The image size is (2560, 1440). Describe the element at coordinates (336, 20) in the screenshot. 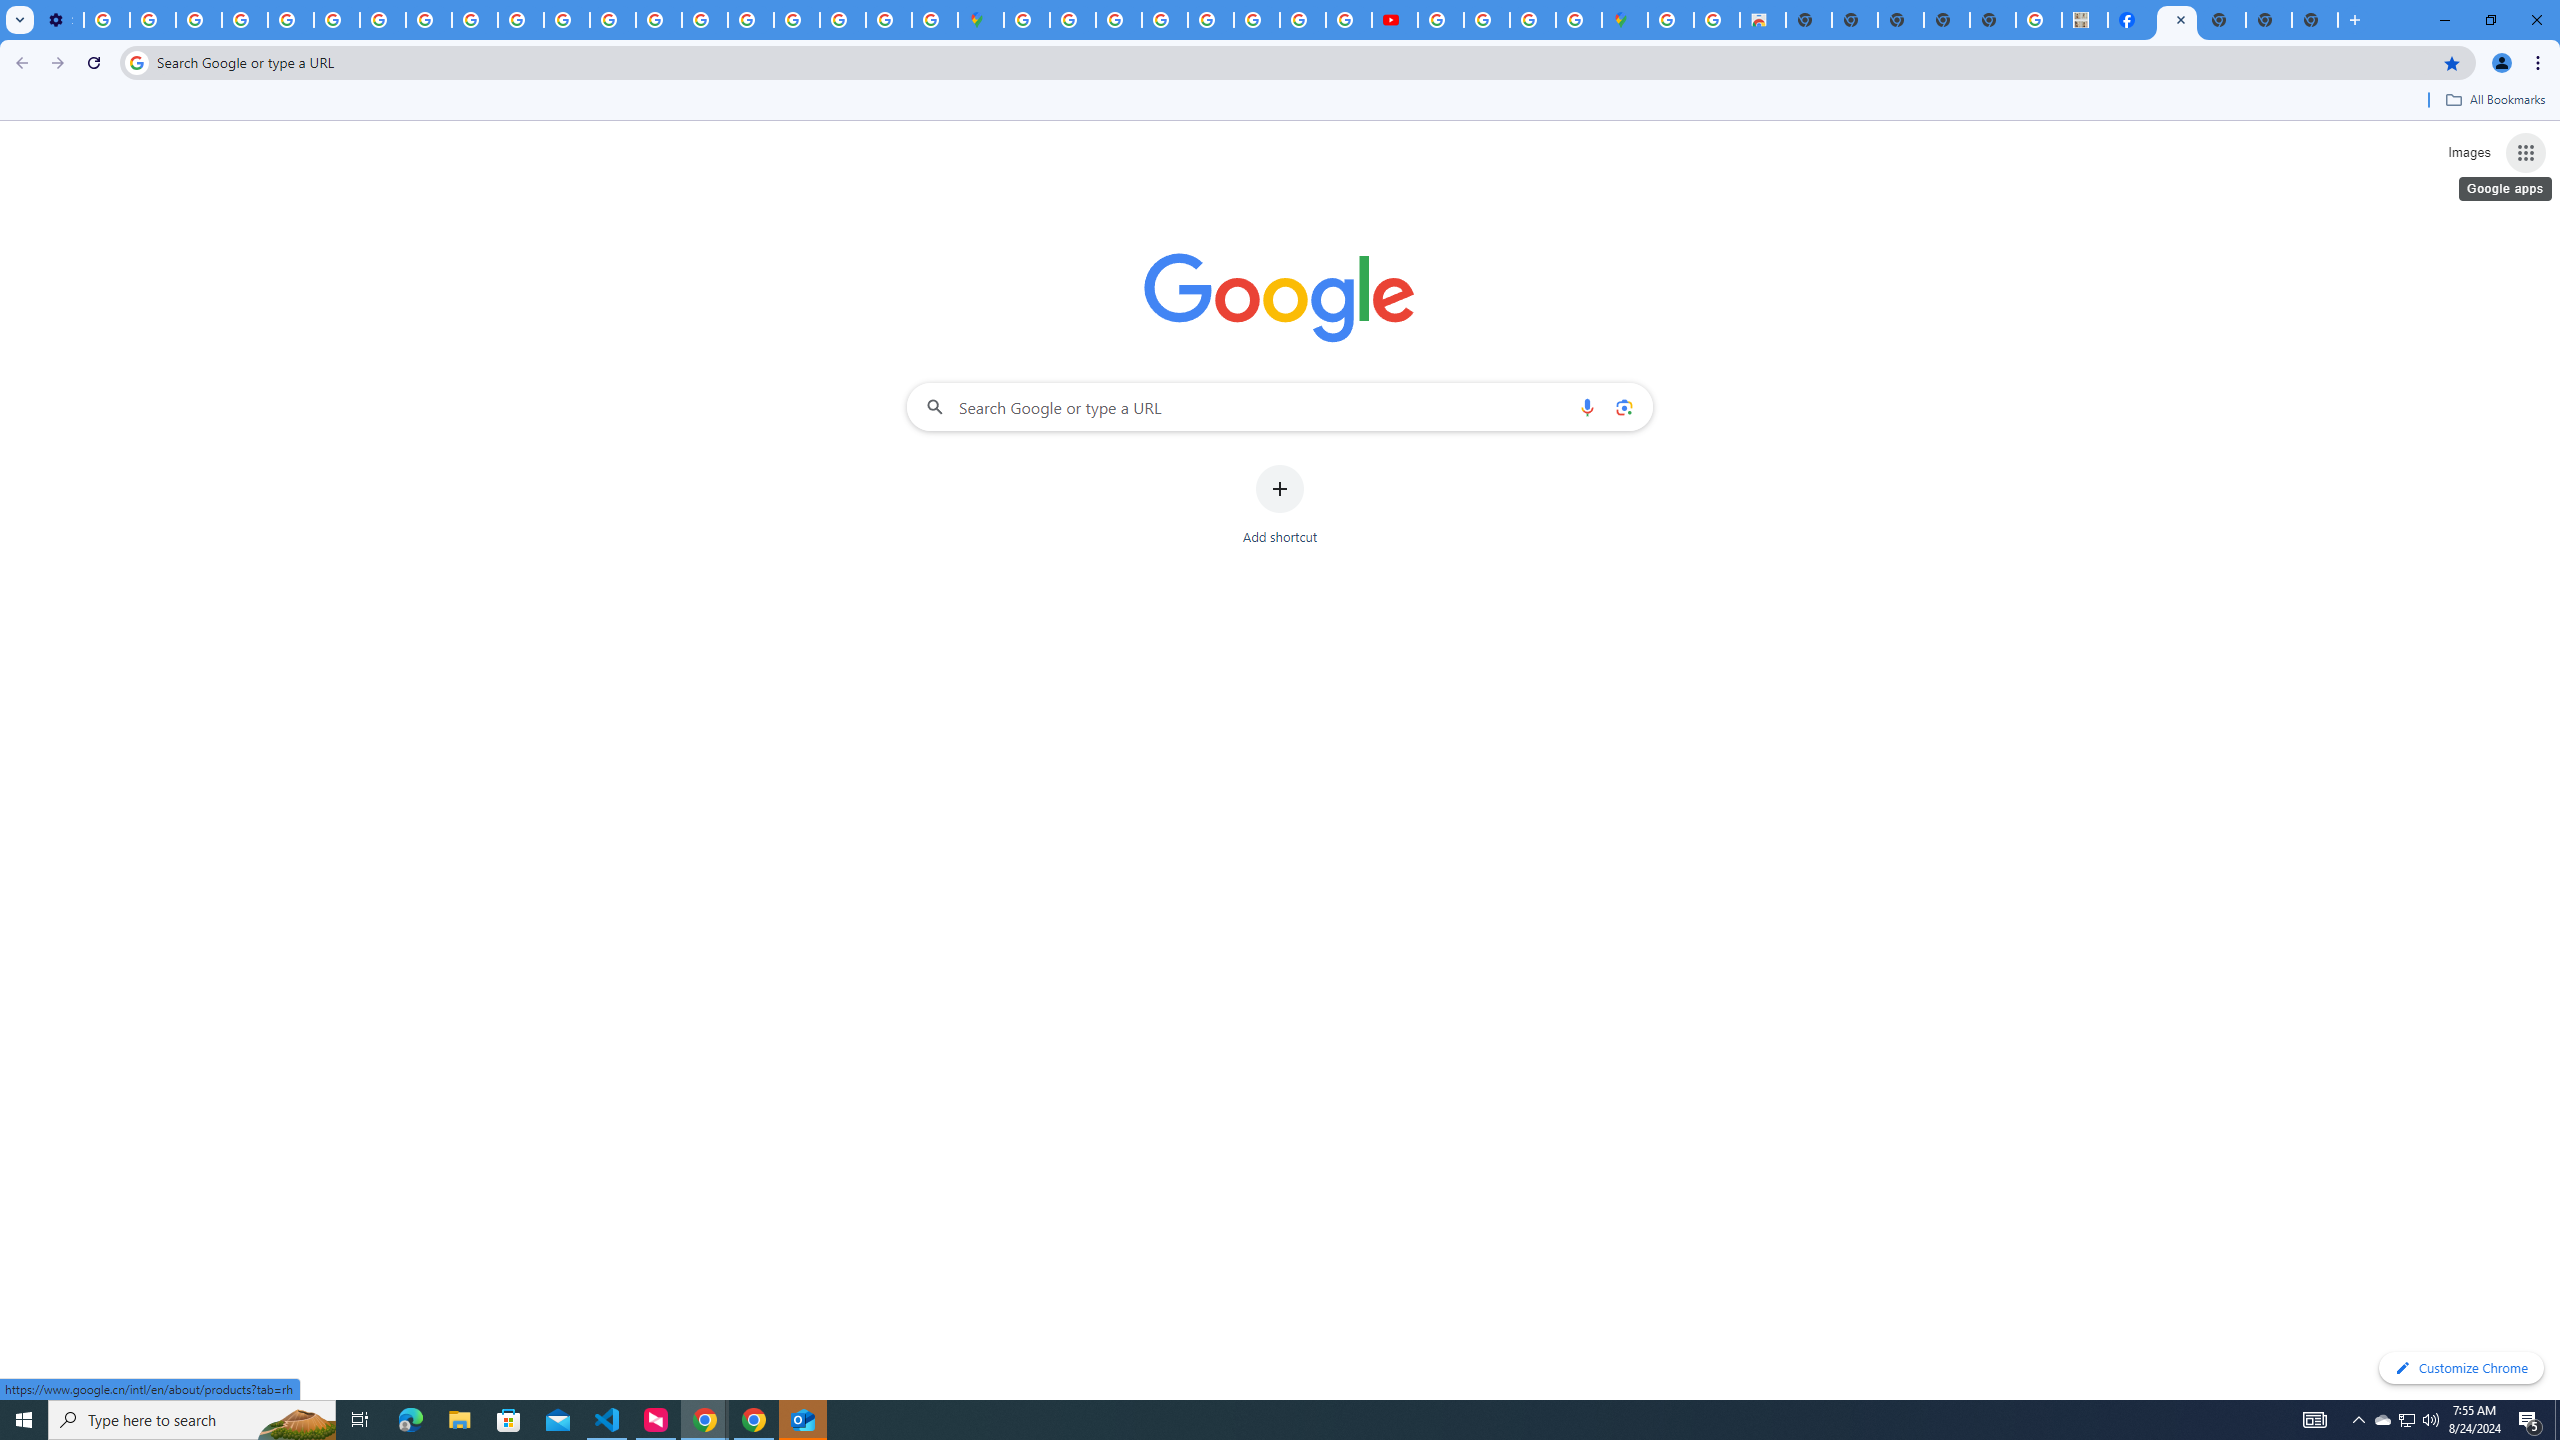

I see `YouTube` at that location.